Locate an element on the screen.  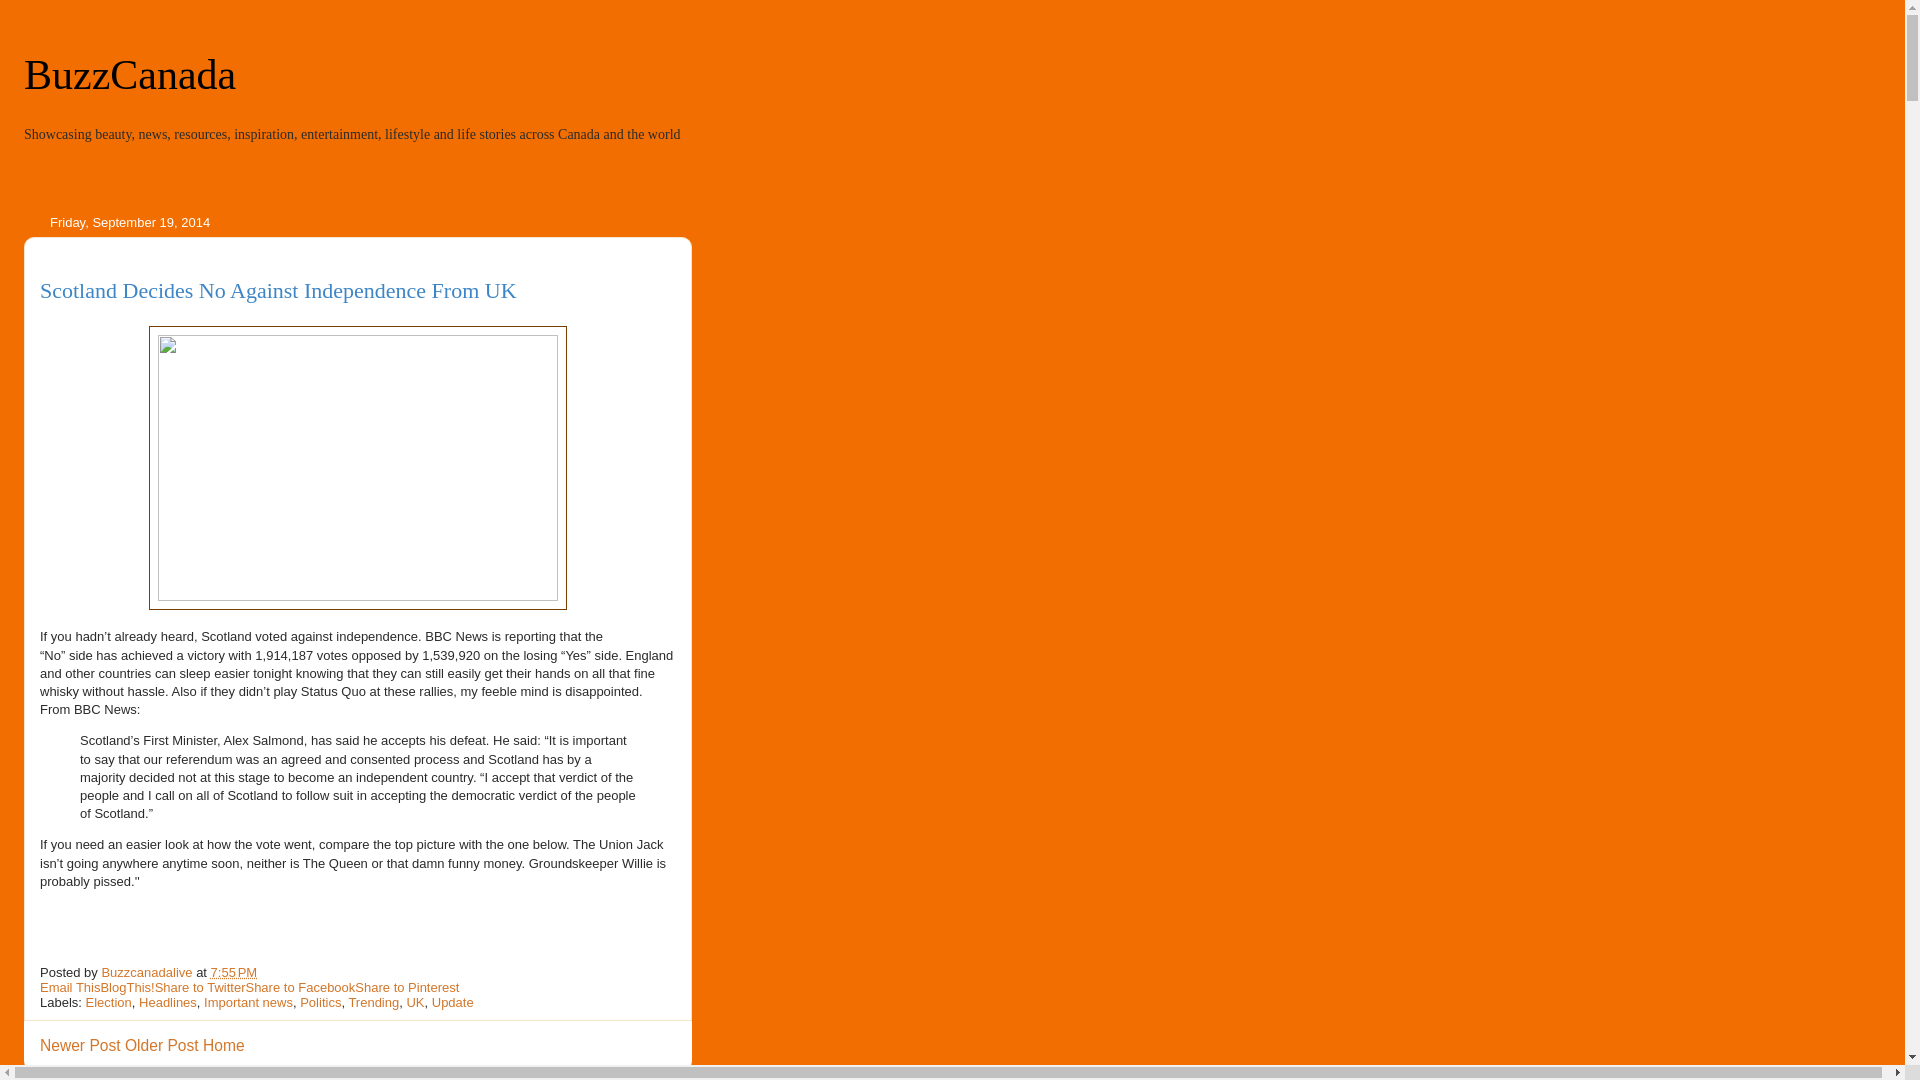
Share to Pinterest is located at coordinates (406, 986).